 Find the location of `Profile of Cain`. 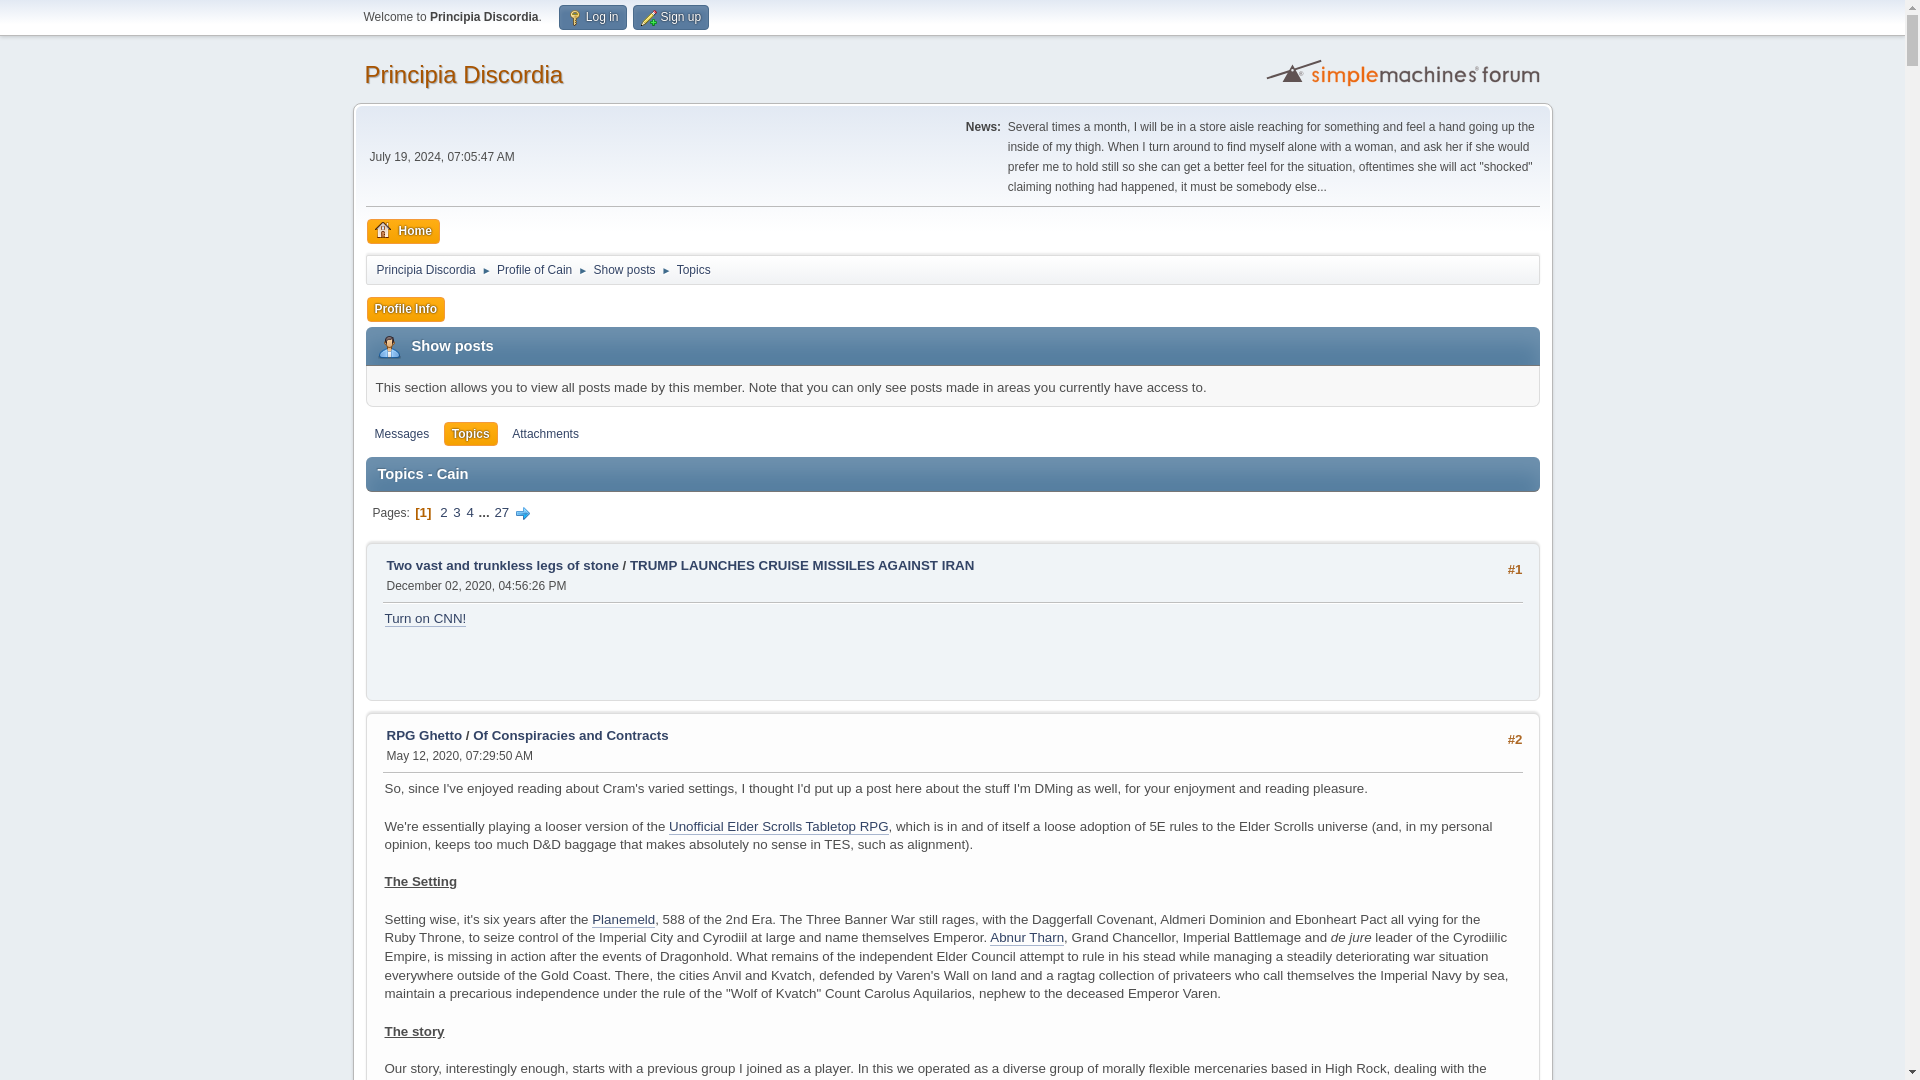

Profile of Cain is located at coordinates (534, 266).